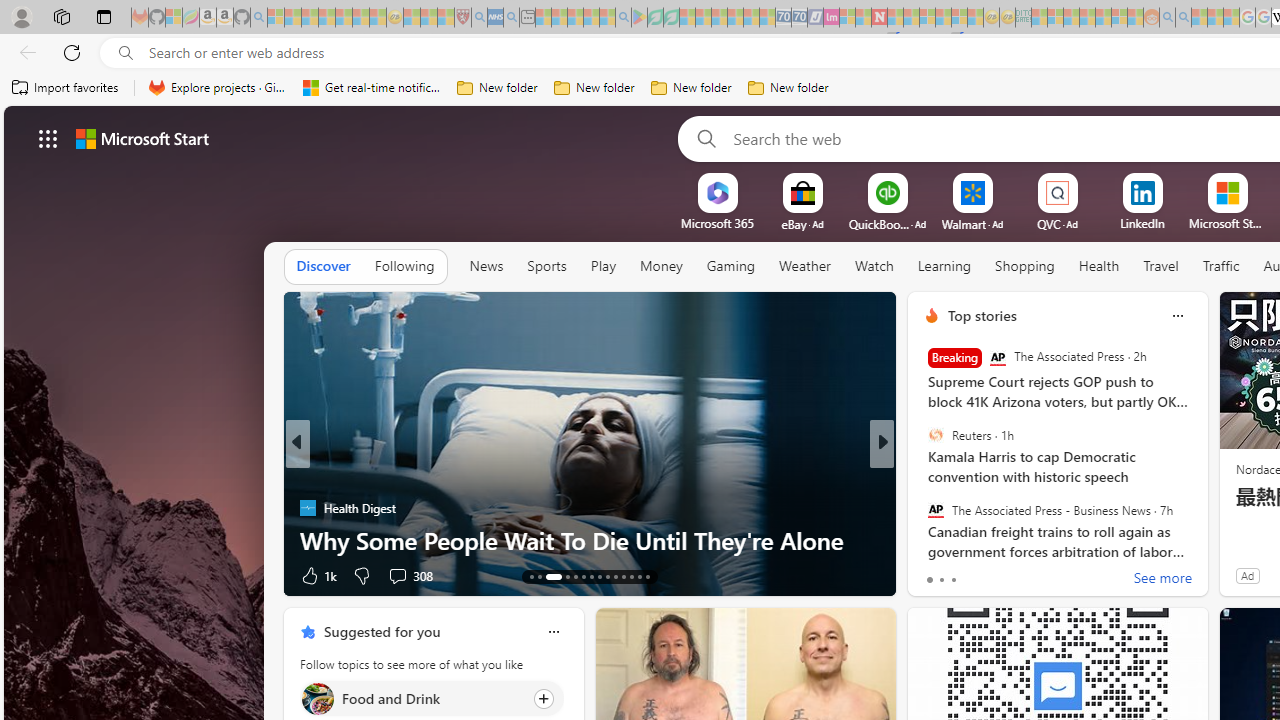 Image resolution: width=1280 pixels, height=720 pixels. I want to click on Money, so click(661, 267).